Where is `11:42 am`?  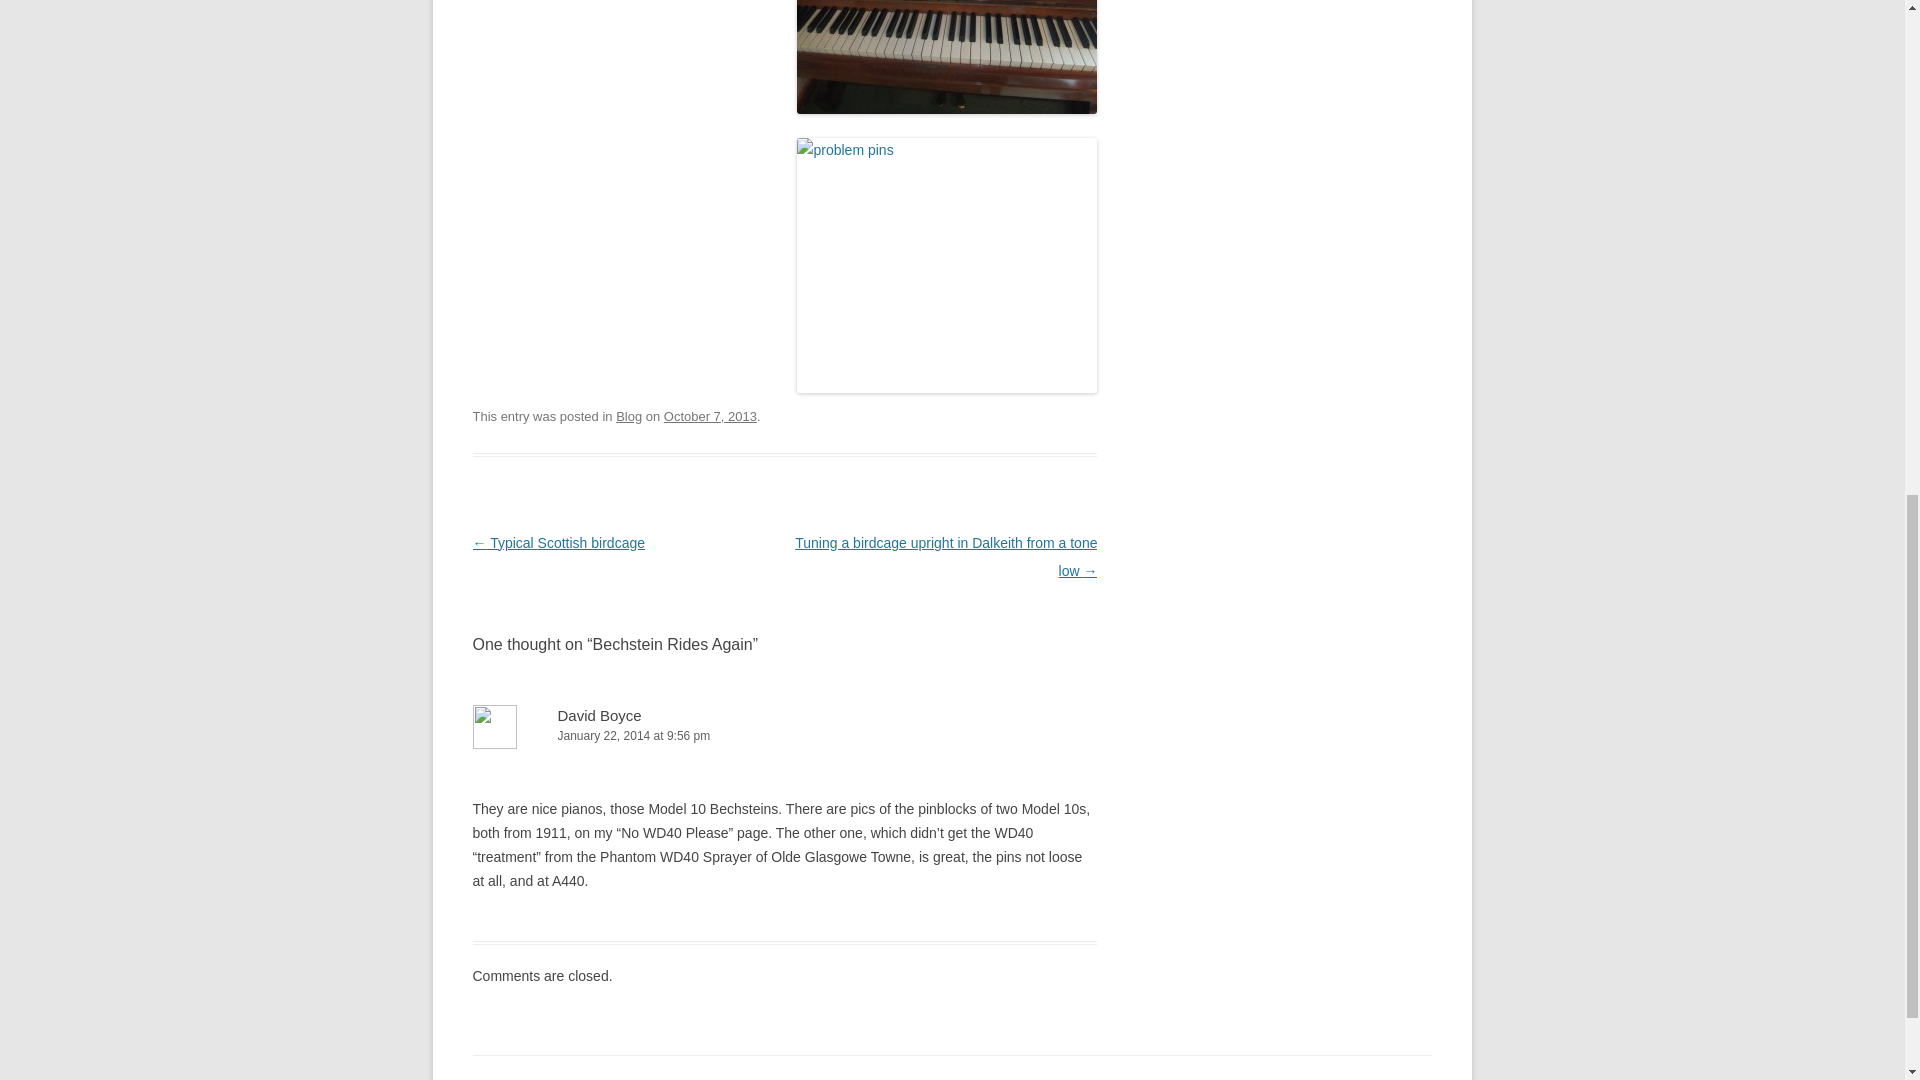 11:42 am is located at coordinates (710, 416).